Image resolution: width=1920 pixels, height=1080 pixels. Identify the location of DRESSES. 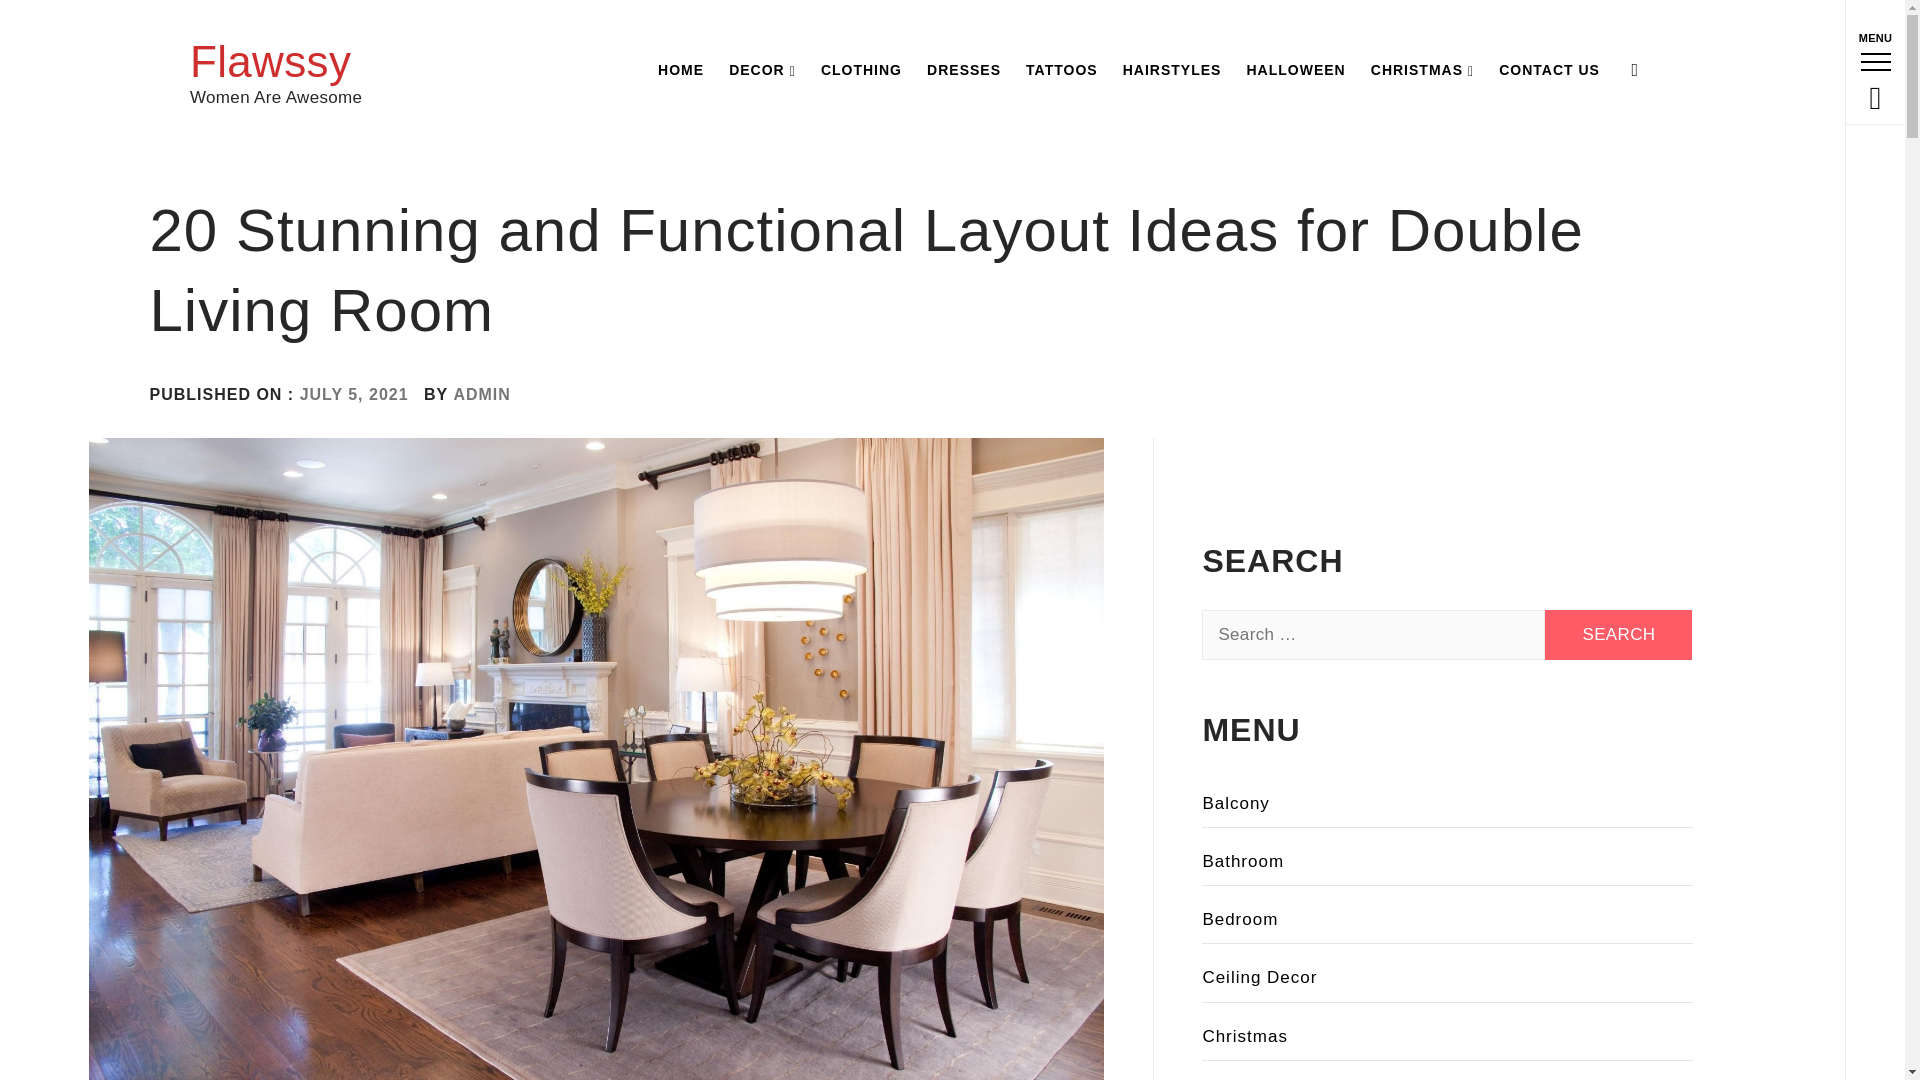
(964, 70).